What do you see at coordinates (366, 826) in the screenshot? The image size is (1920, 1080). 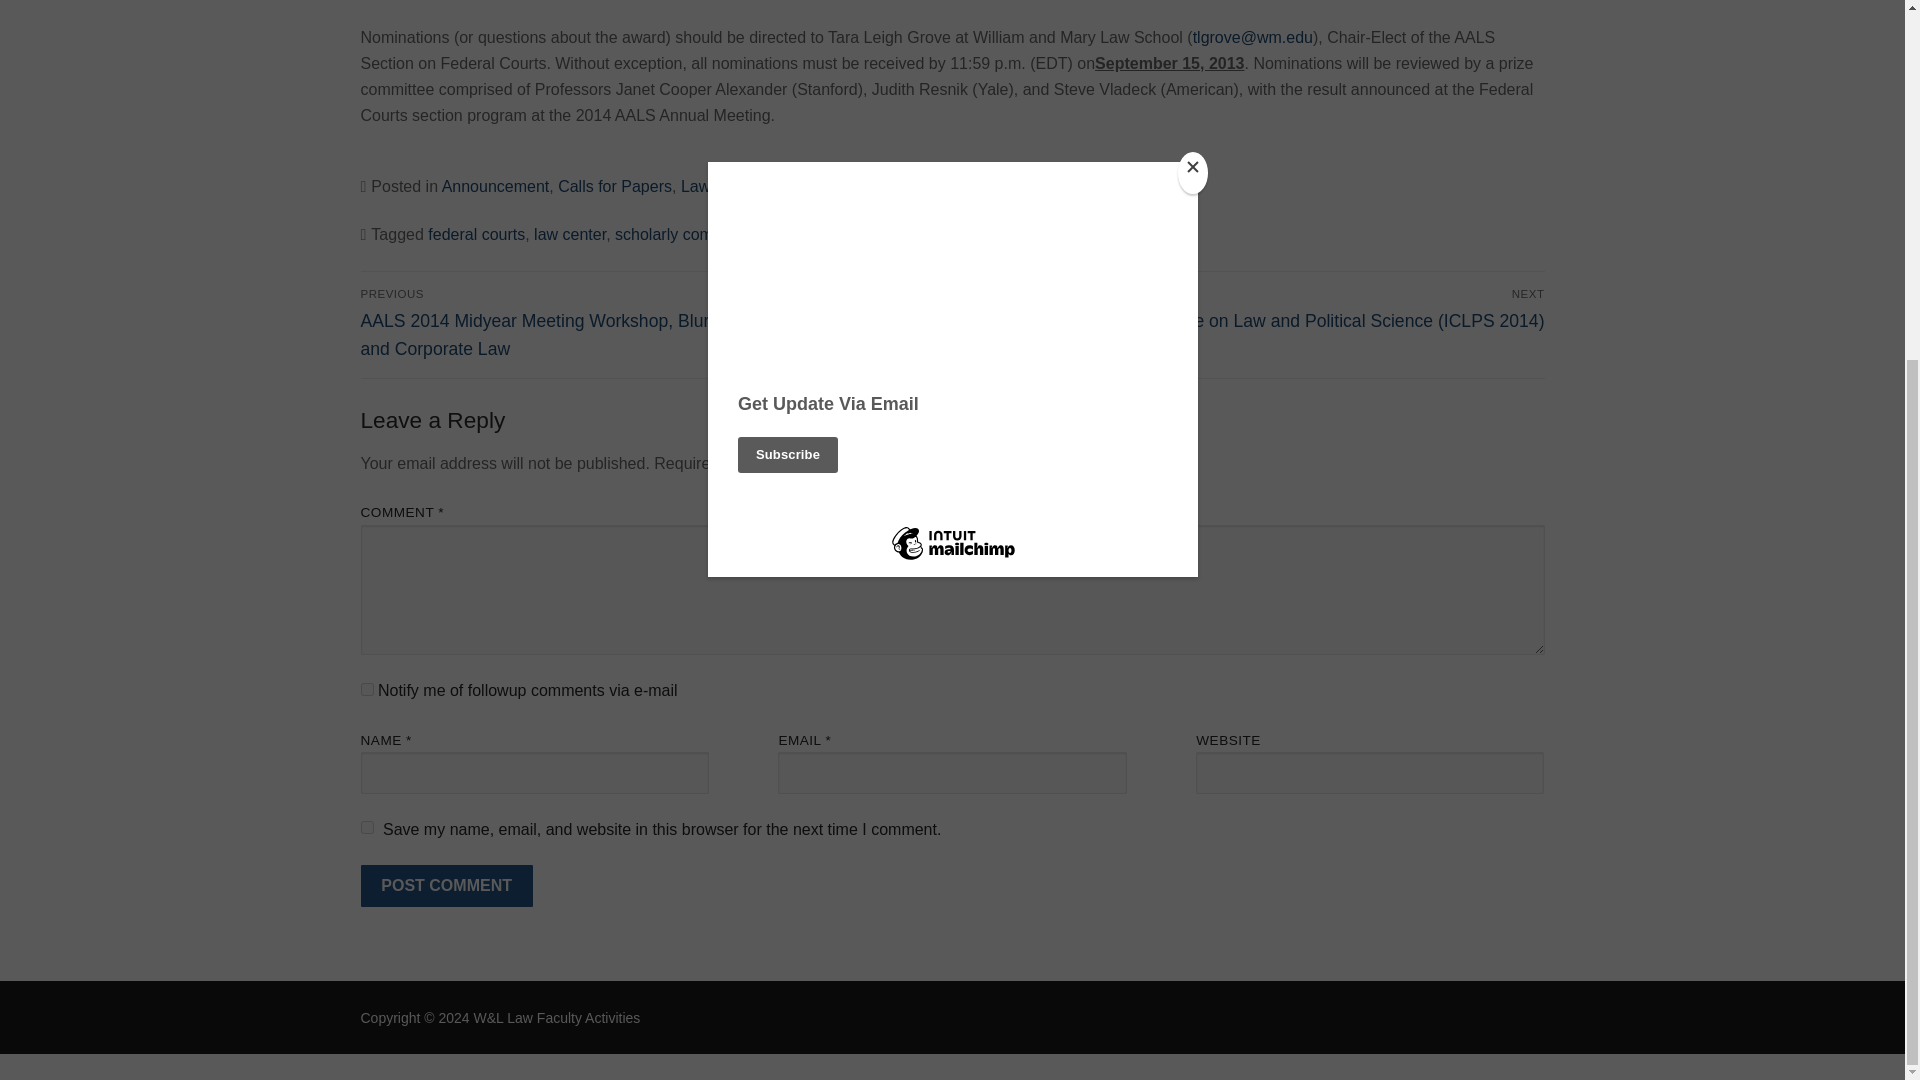 I see `yes` at bounding box center [366, 826].